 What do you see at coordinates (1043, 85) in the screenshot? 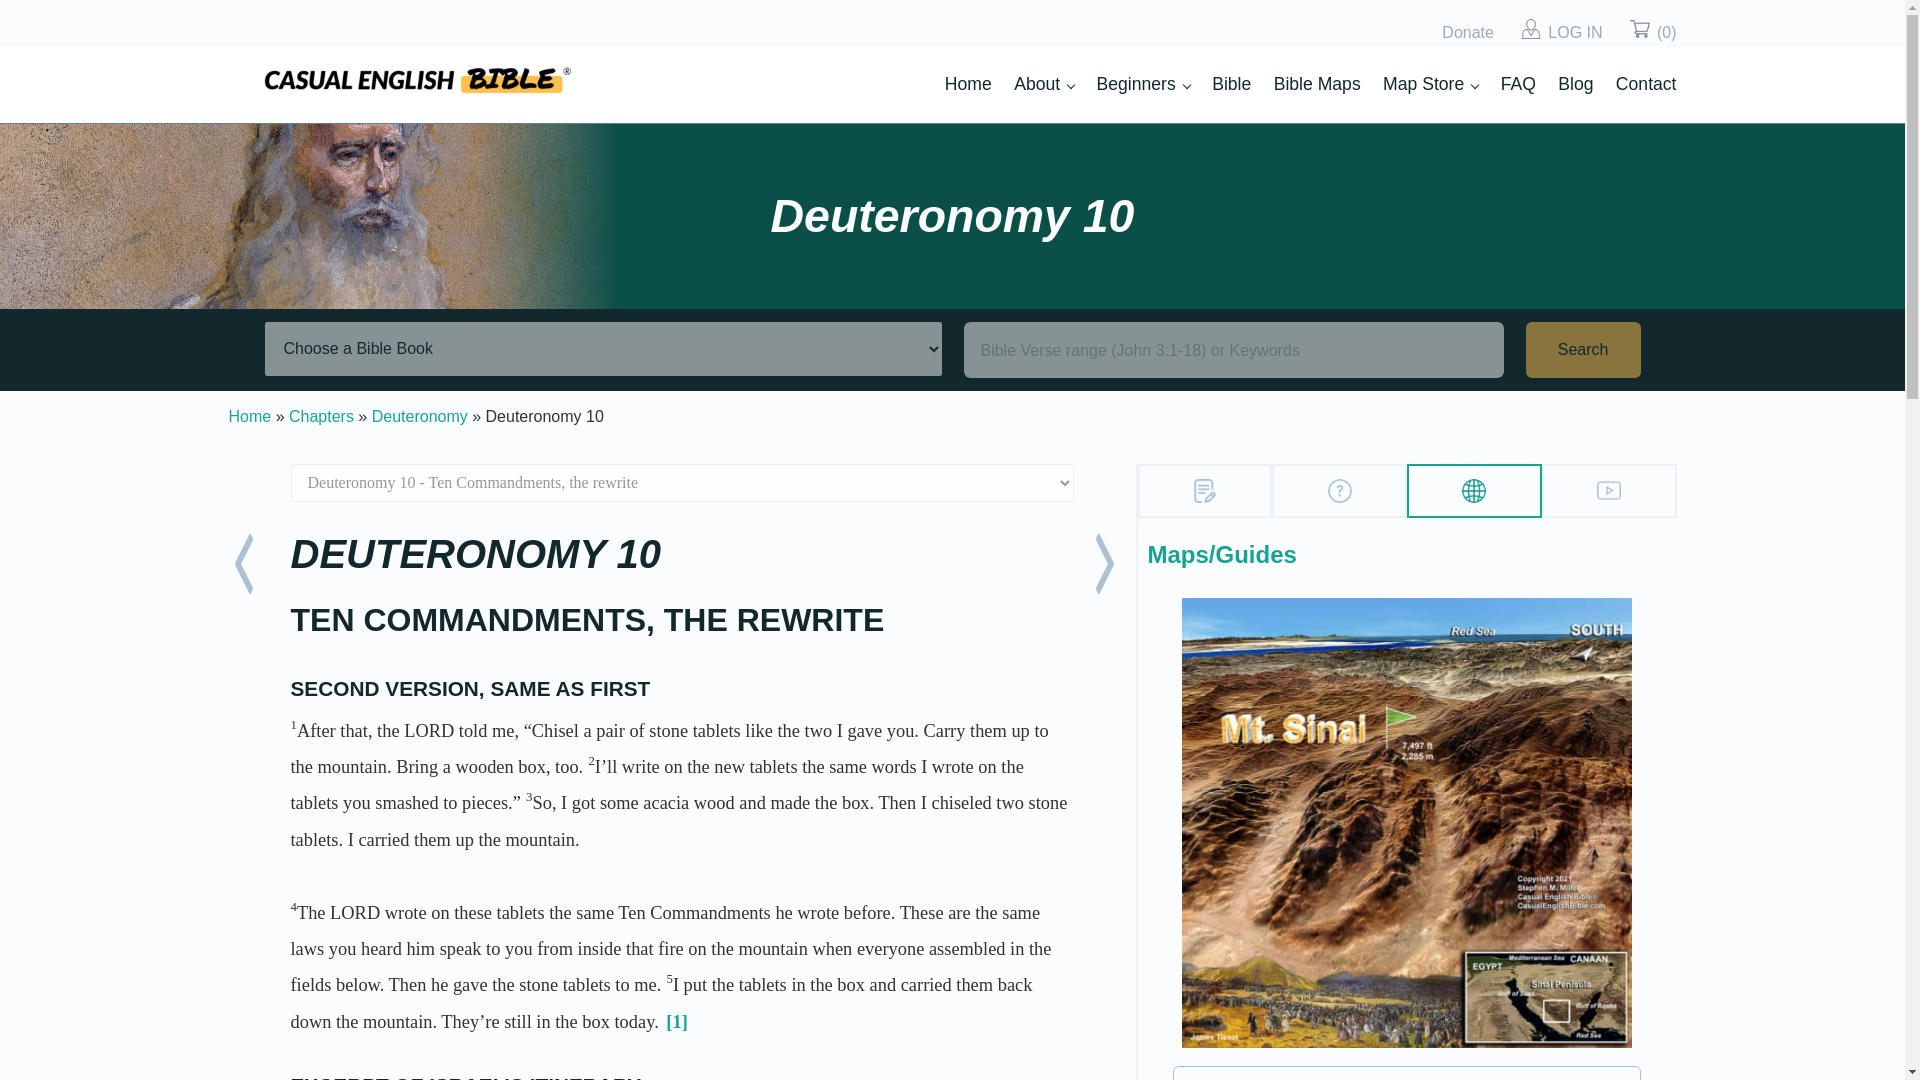
I see `About` at bounding box center [1043, 85].